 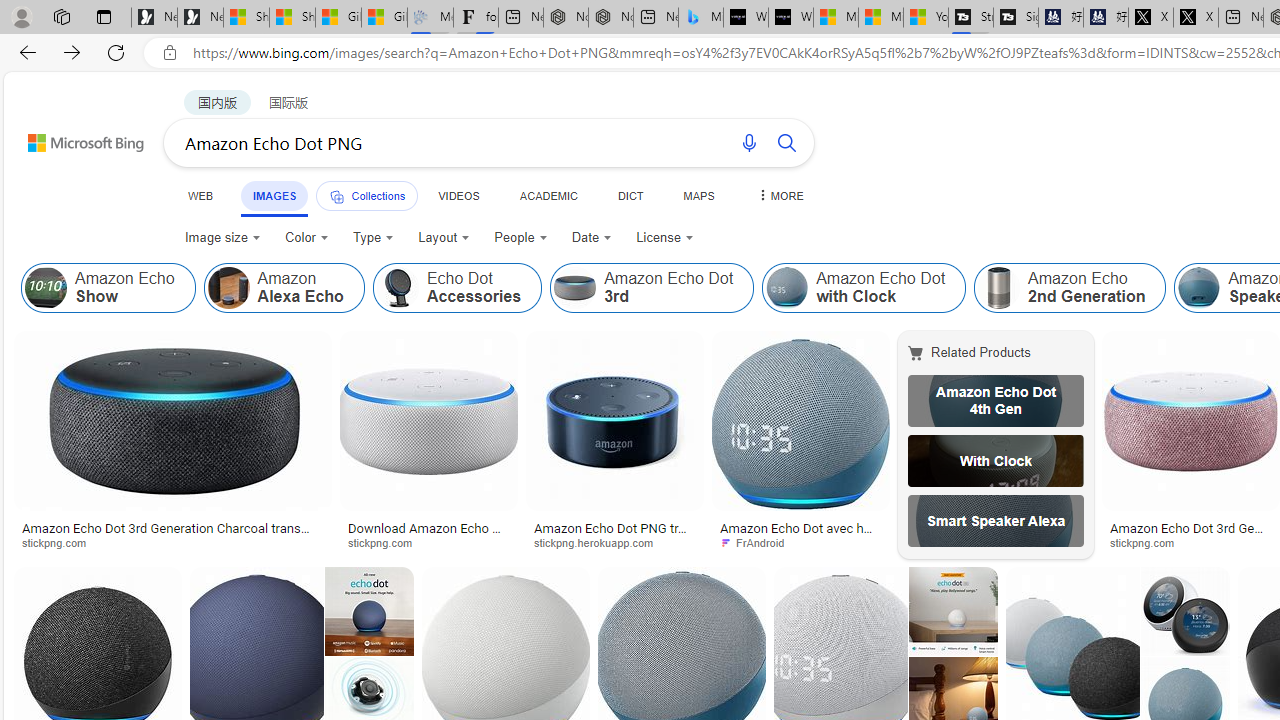 What do you see at coordinates (274, 195) in the screenshot?
I see `IMAGES` at bounding box center [274, 195].